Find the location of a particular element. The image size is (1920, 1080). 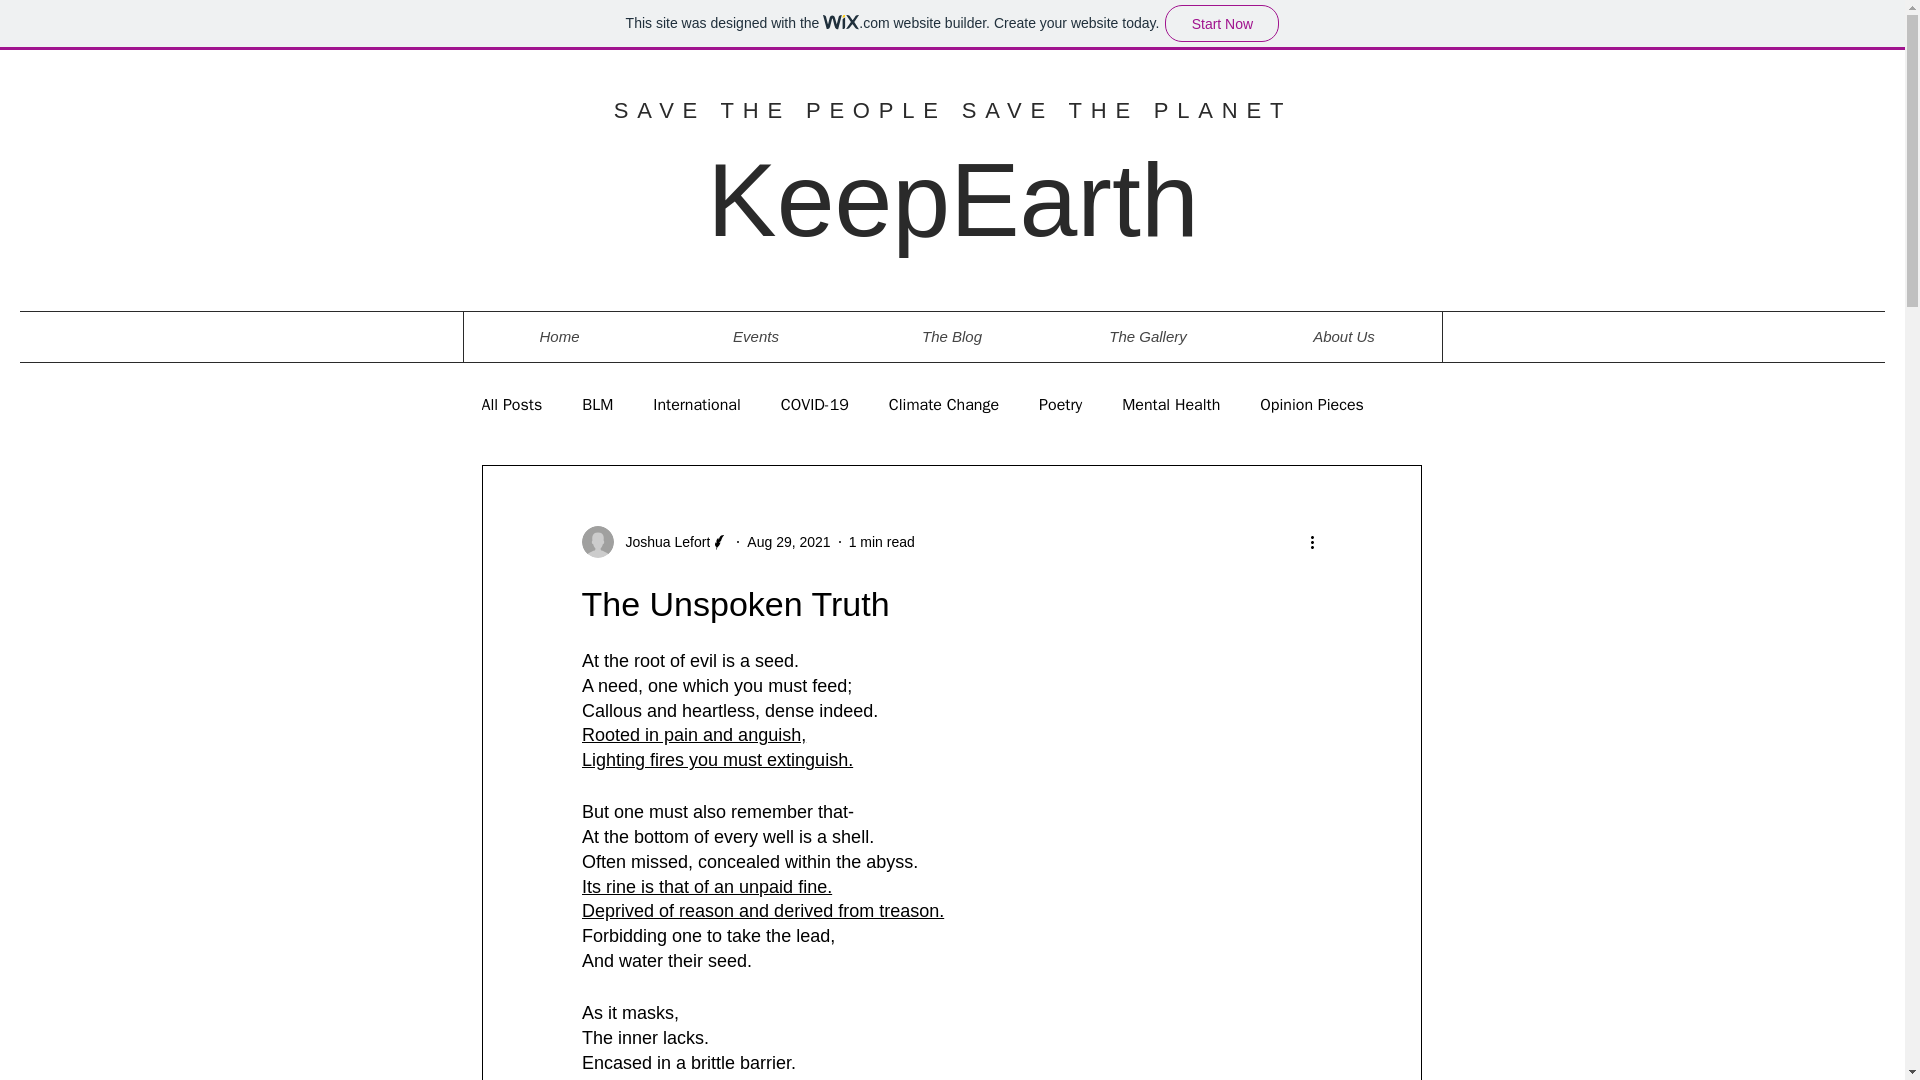

The Blog is located at coordinates (952, 336).